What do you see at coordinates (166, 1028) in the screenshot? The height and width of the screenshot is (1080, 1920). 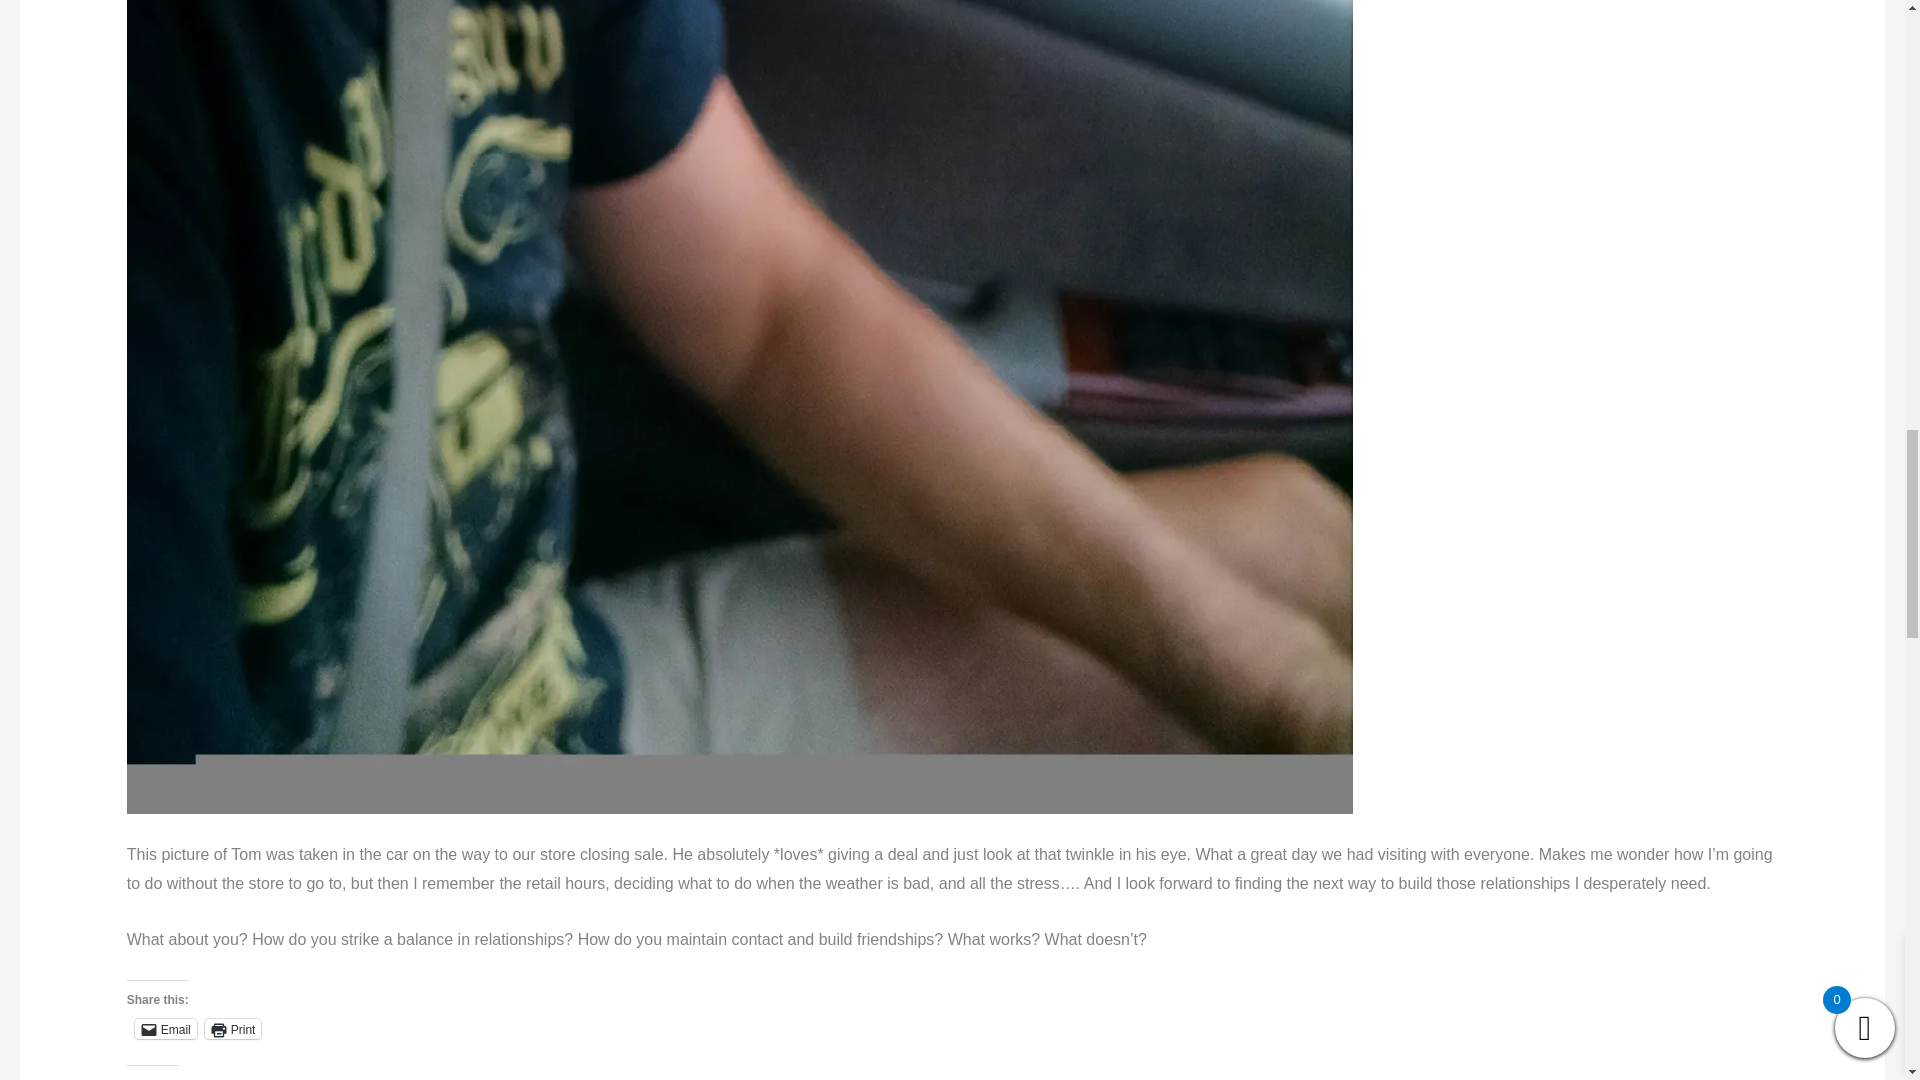 I see `Email` at bounding box center [166, 1028].